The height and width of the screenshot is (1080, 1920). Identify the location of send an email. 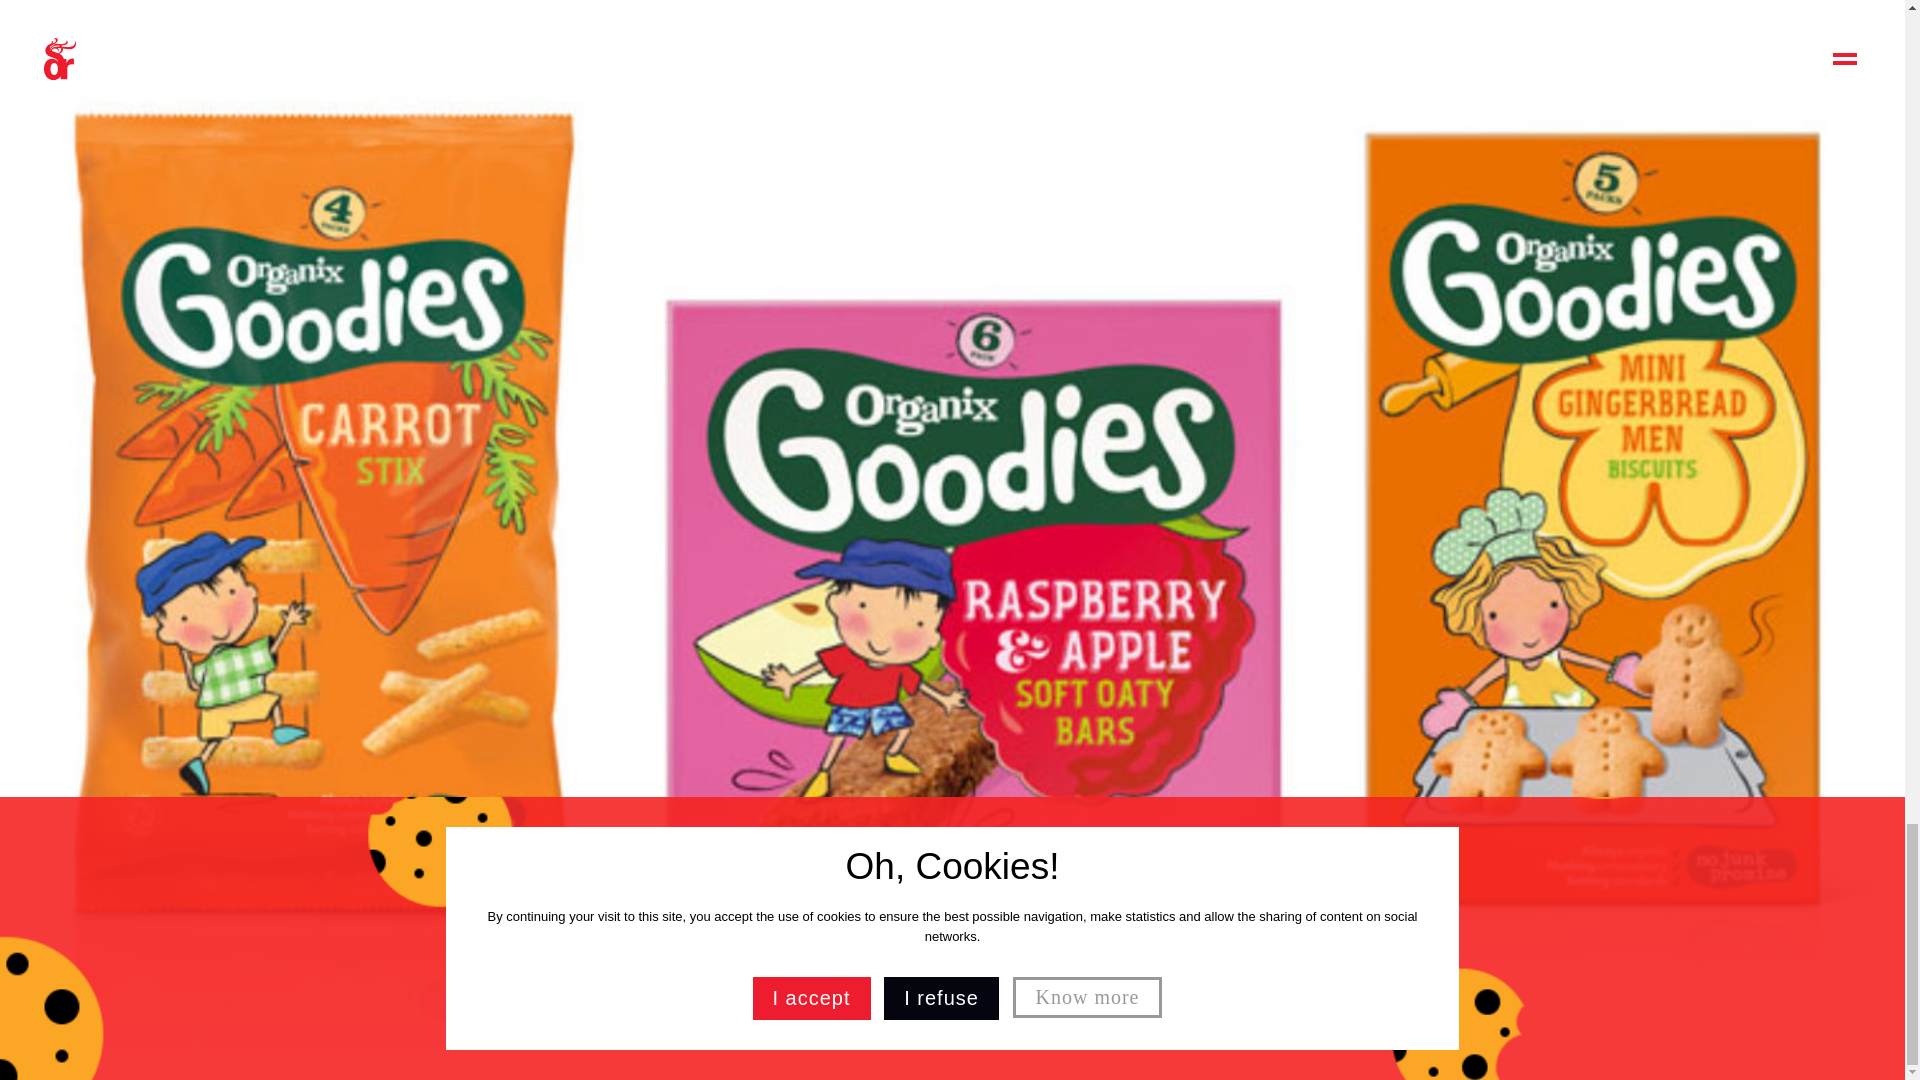
(327, 250).